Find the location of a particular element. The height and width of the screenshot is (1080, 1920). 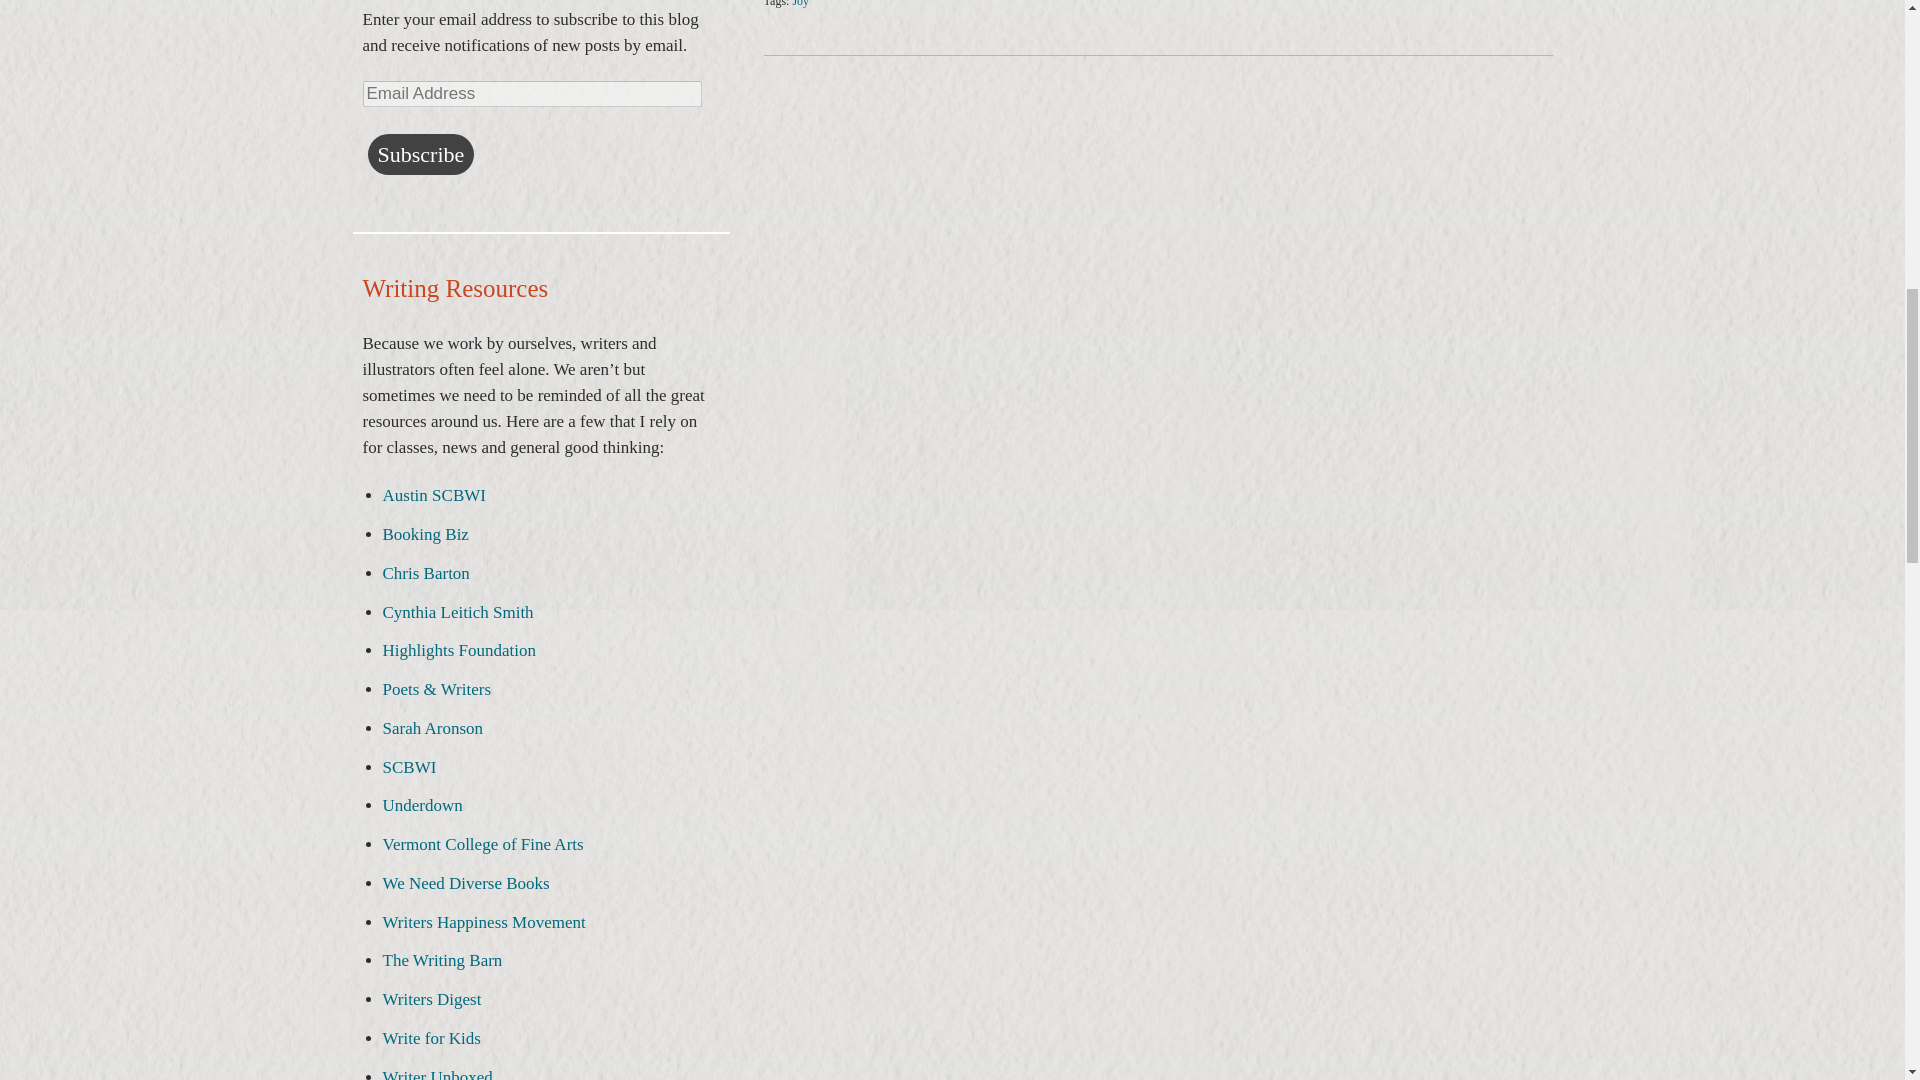

Chris Barton is located at coordinates (425, 573).